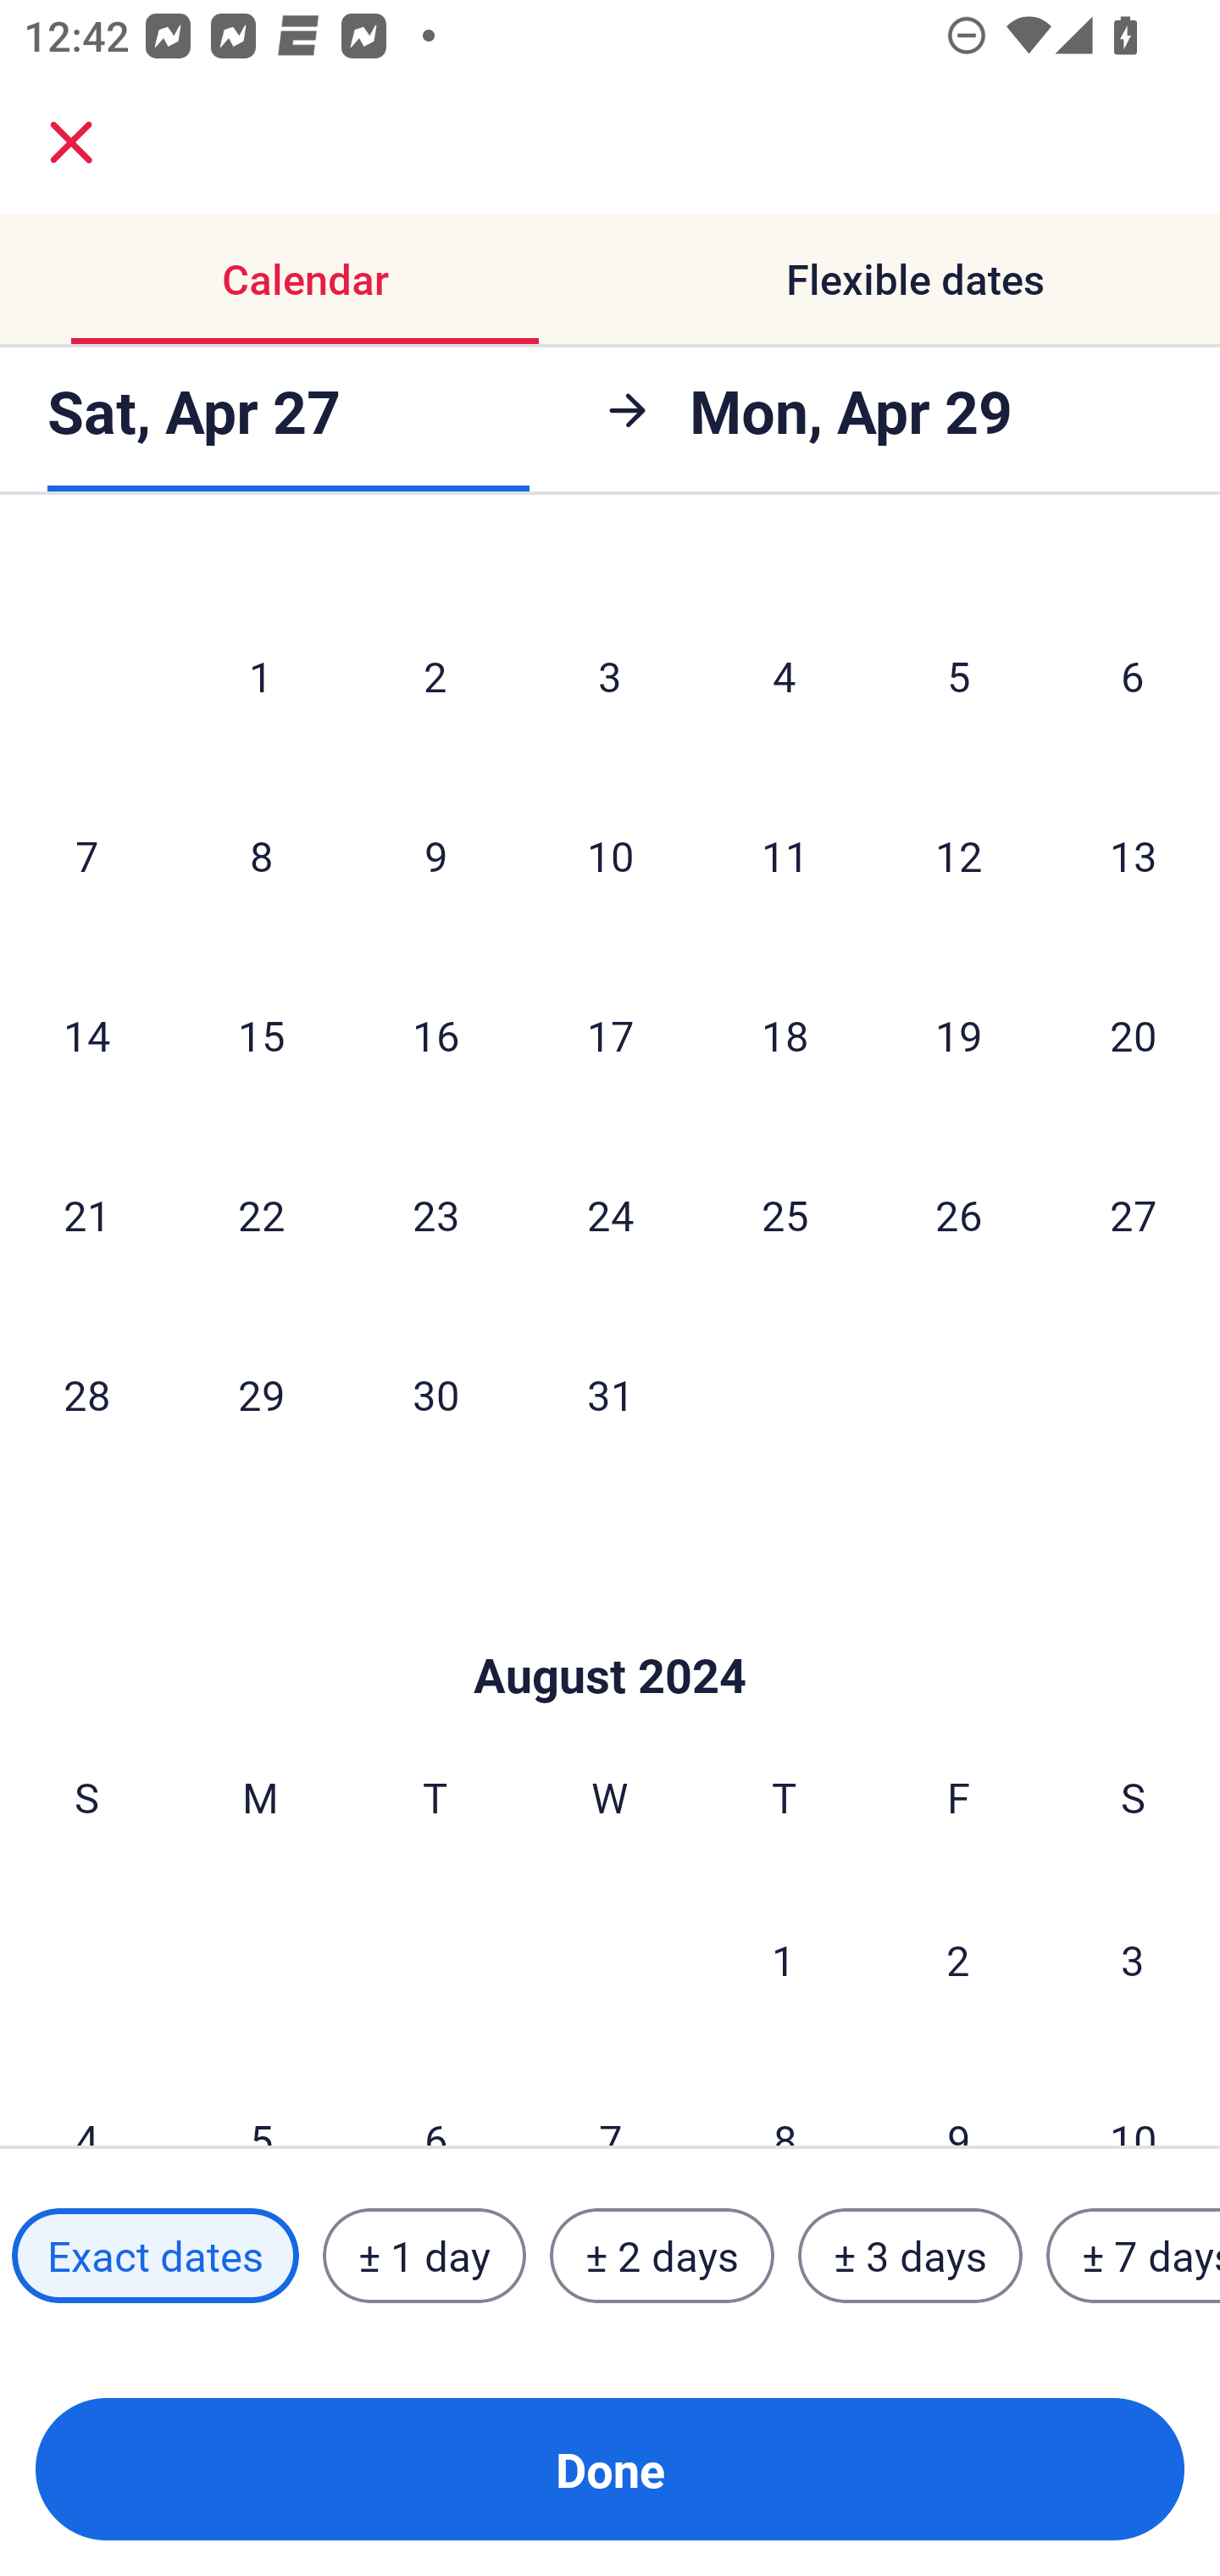  I want to click on ± 3 days, so click(910, 2255).